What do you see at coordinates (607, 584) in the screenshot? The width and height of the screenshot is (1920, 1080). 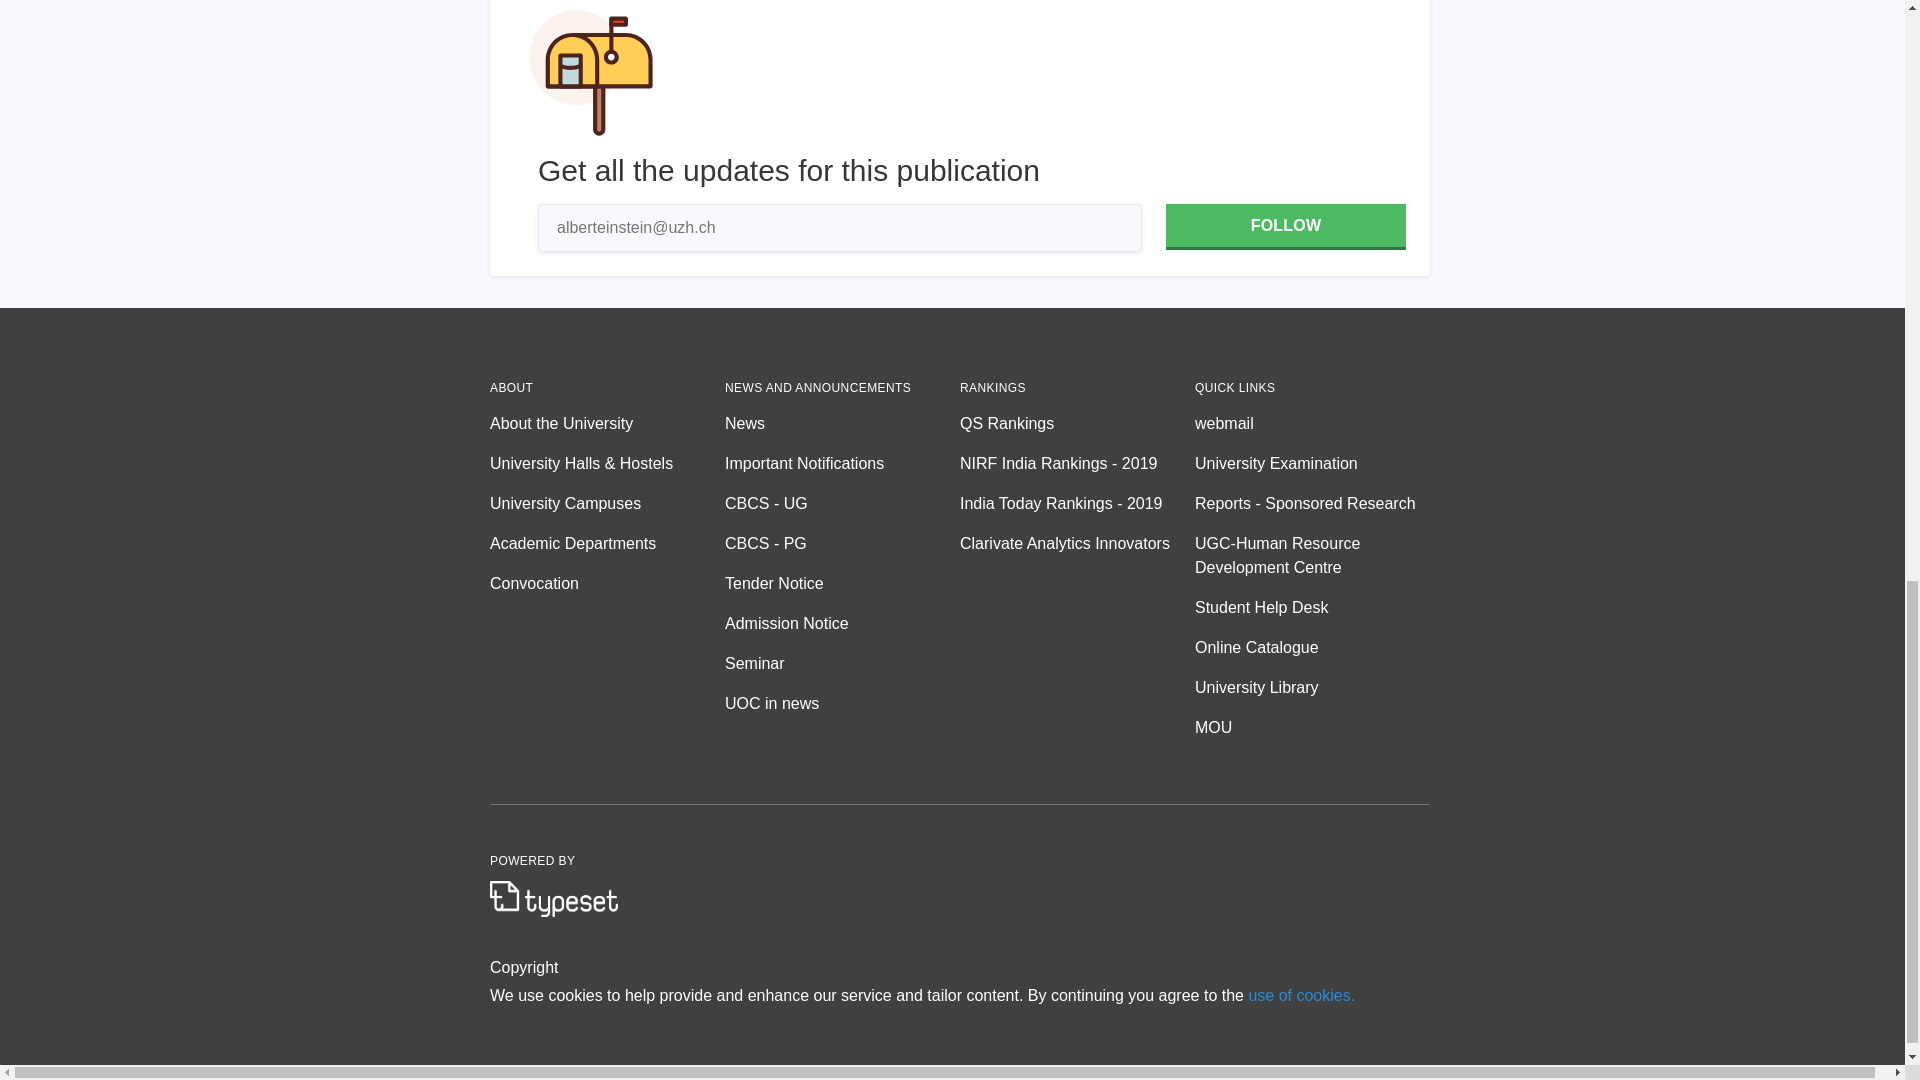 I see `Convocation` at bounding box center [607, 584].